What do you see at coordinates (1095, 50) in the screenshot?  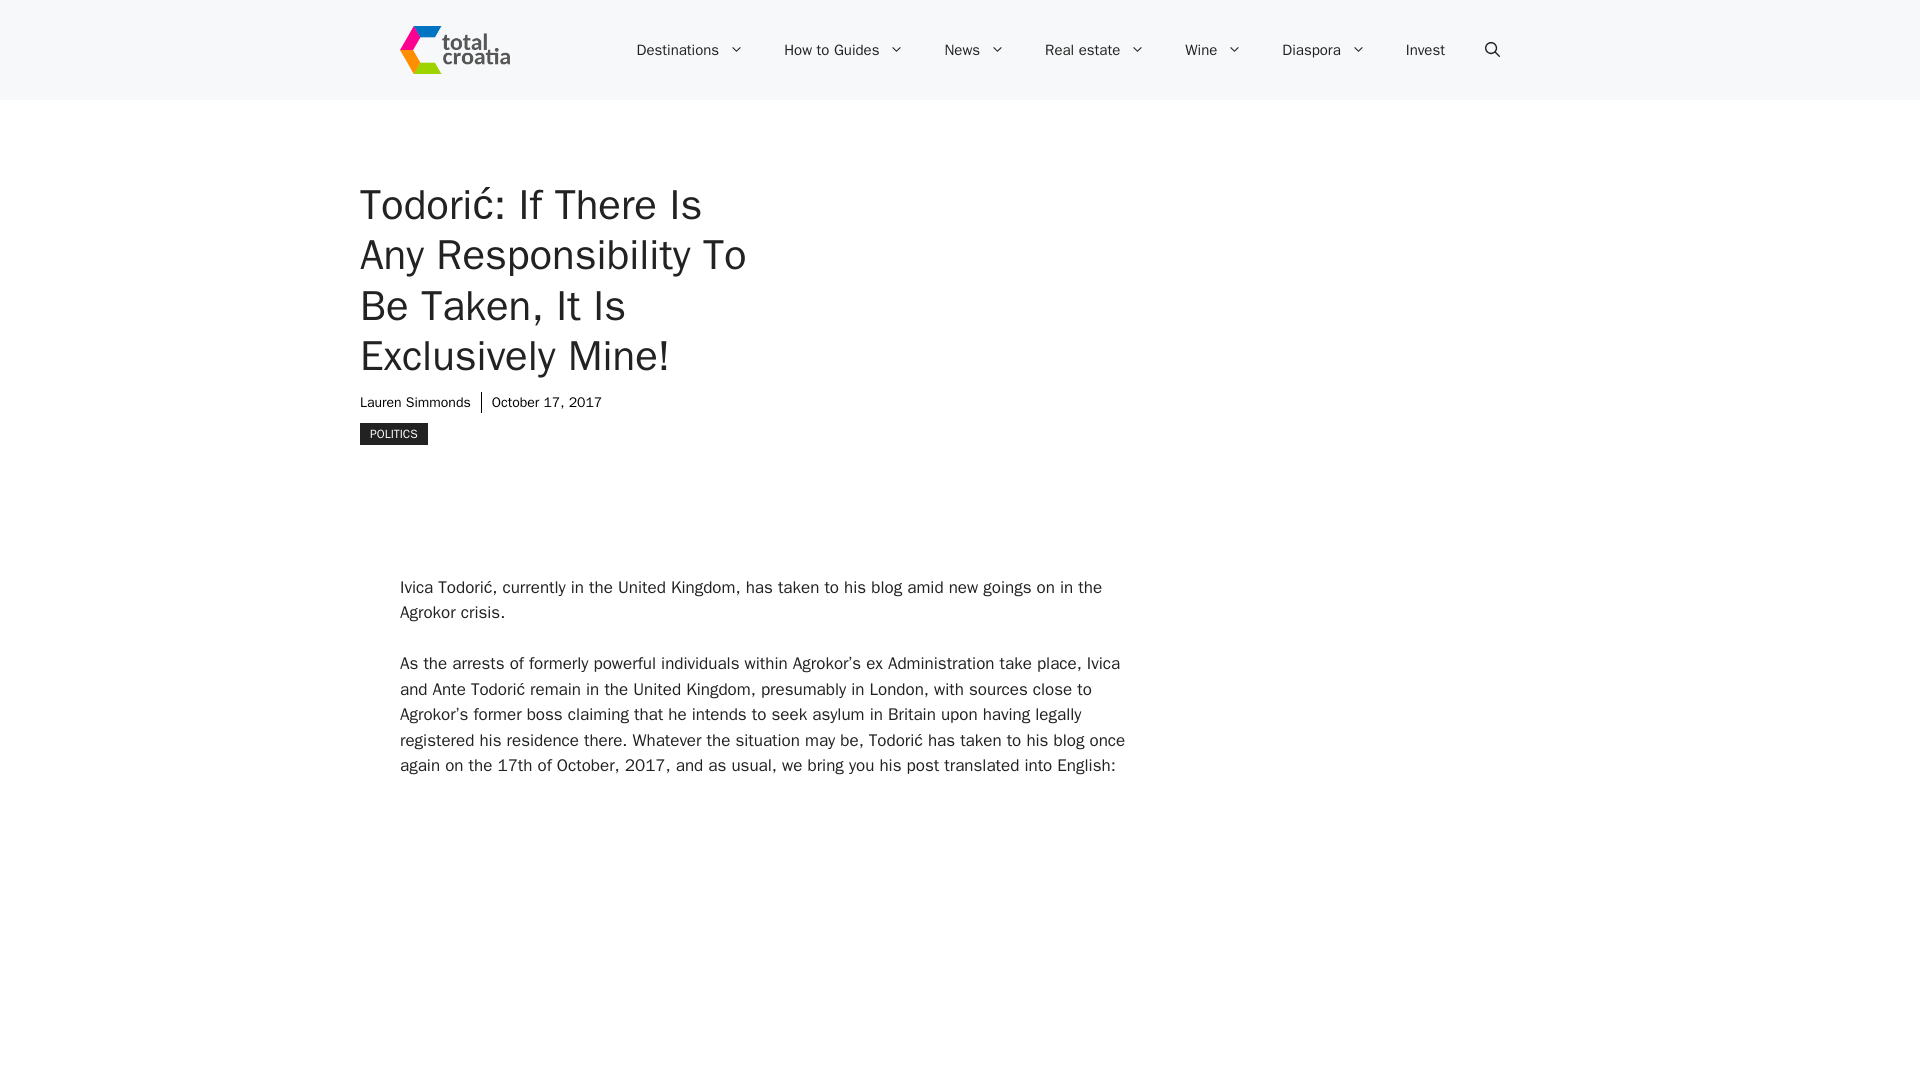 I see `Real estate` at bounding box center [1095, 50].